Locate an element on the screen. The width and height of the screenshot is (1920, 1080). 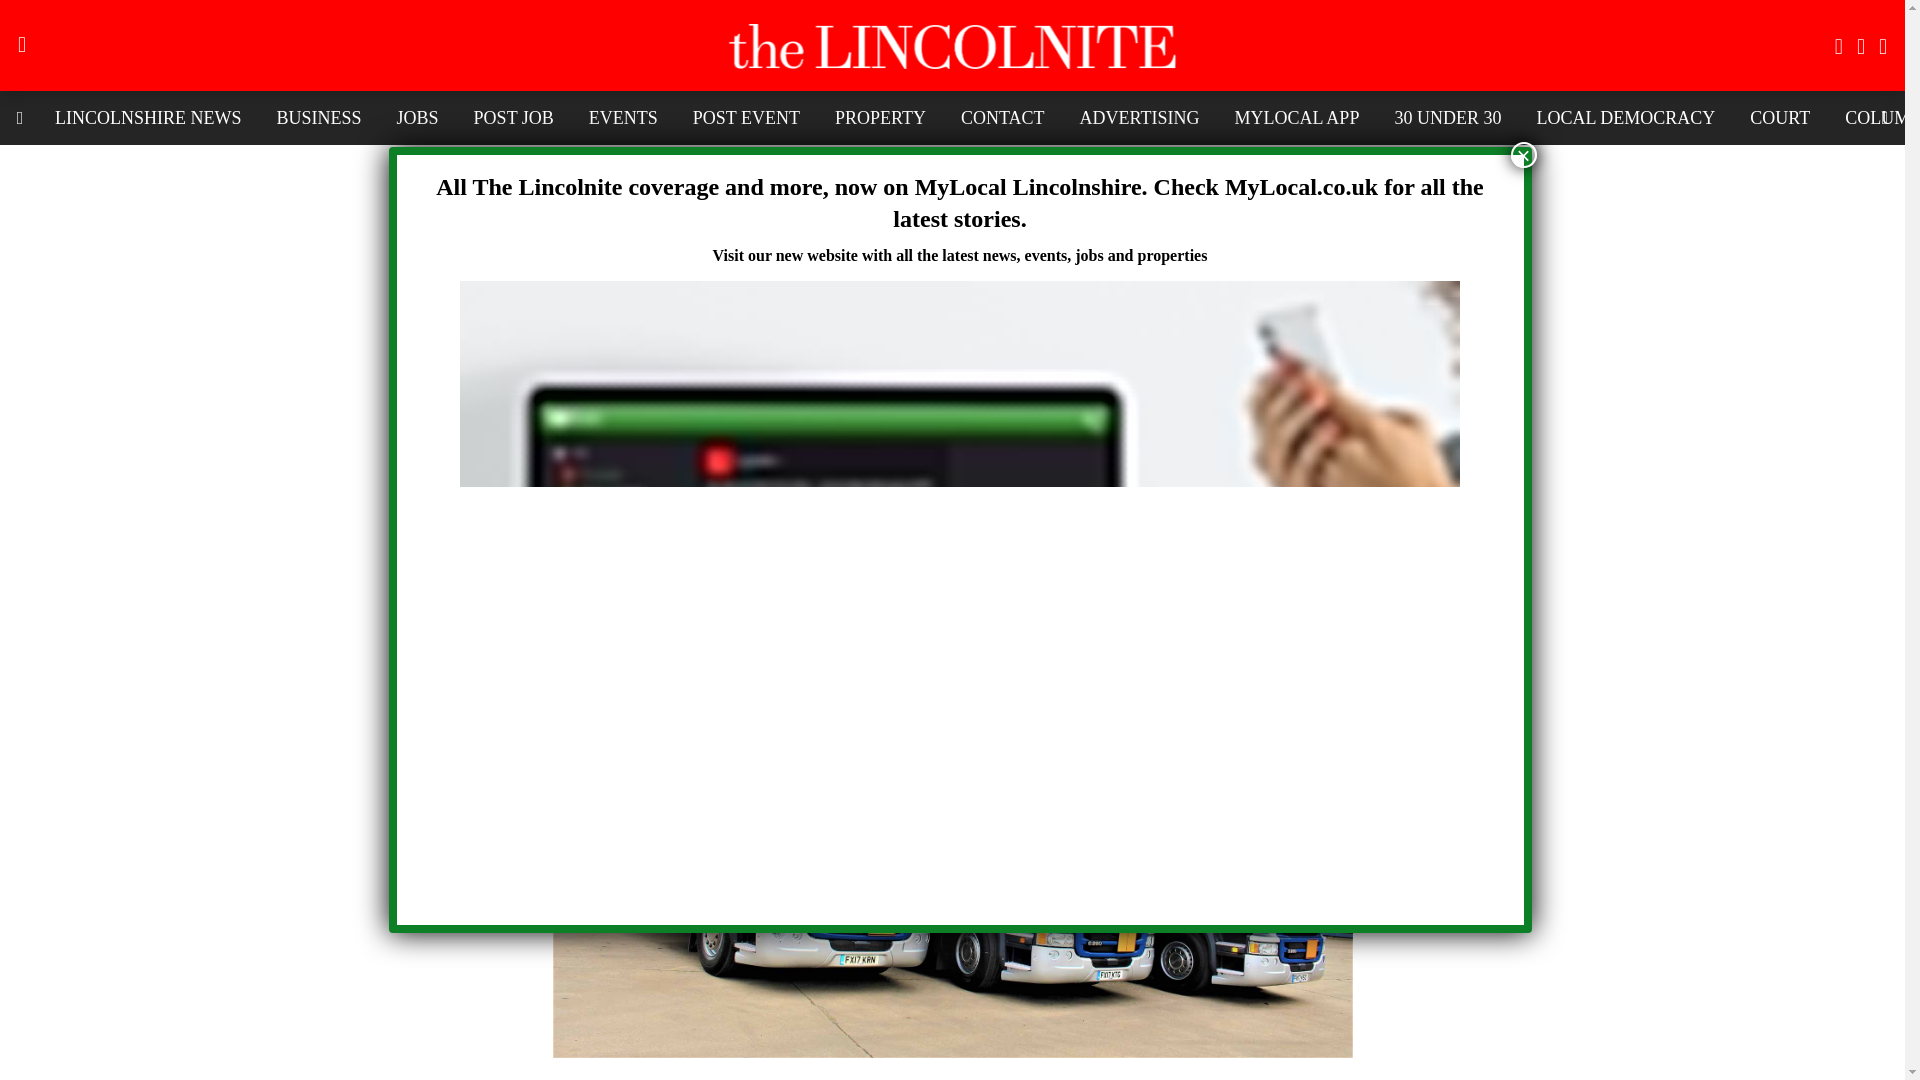
30 UNDER 30 is located at coordinates (1447, 117).